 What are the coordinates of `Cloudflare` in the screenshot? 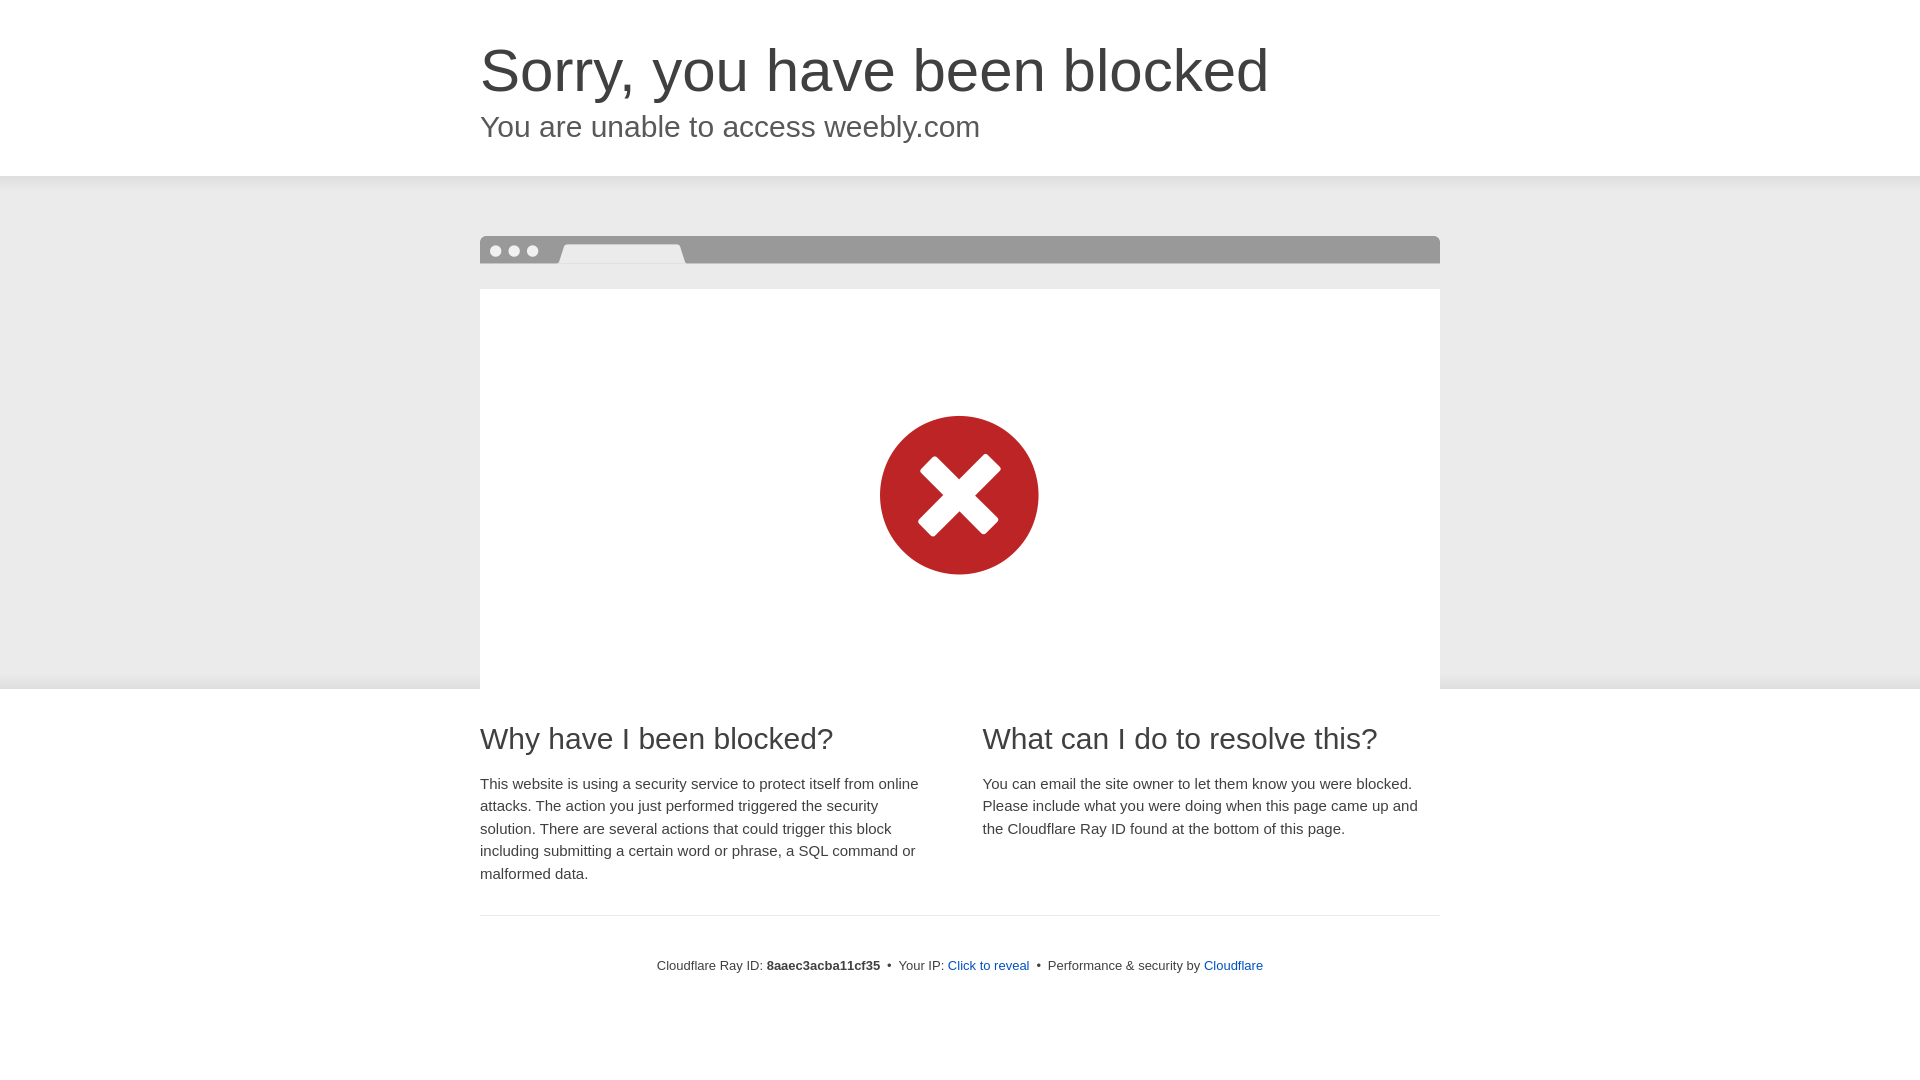 It's located at (1233, 965).